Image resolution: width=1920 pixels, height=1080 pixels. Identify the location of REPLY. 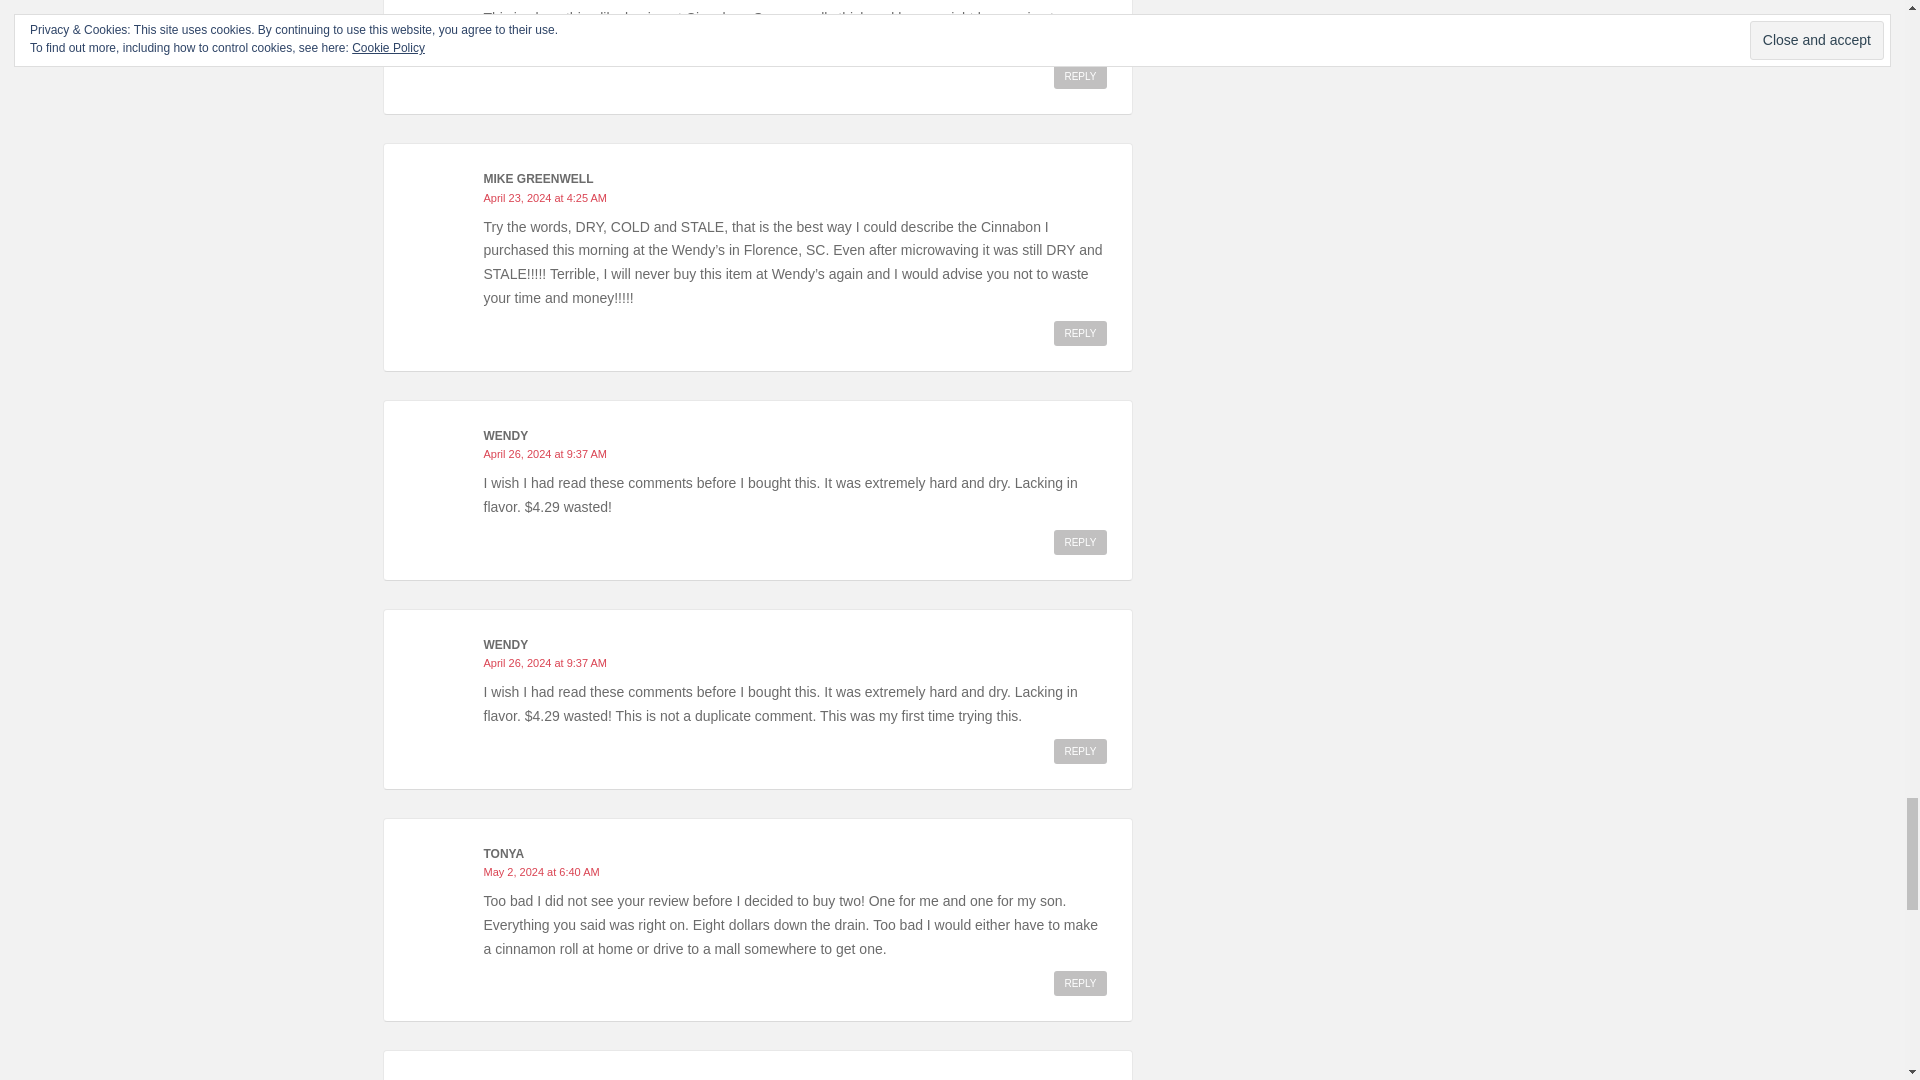
(1080, 332).